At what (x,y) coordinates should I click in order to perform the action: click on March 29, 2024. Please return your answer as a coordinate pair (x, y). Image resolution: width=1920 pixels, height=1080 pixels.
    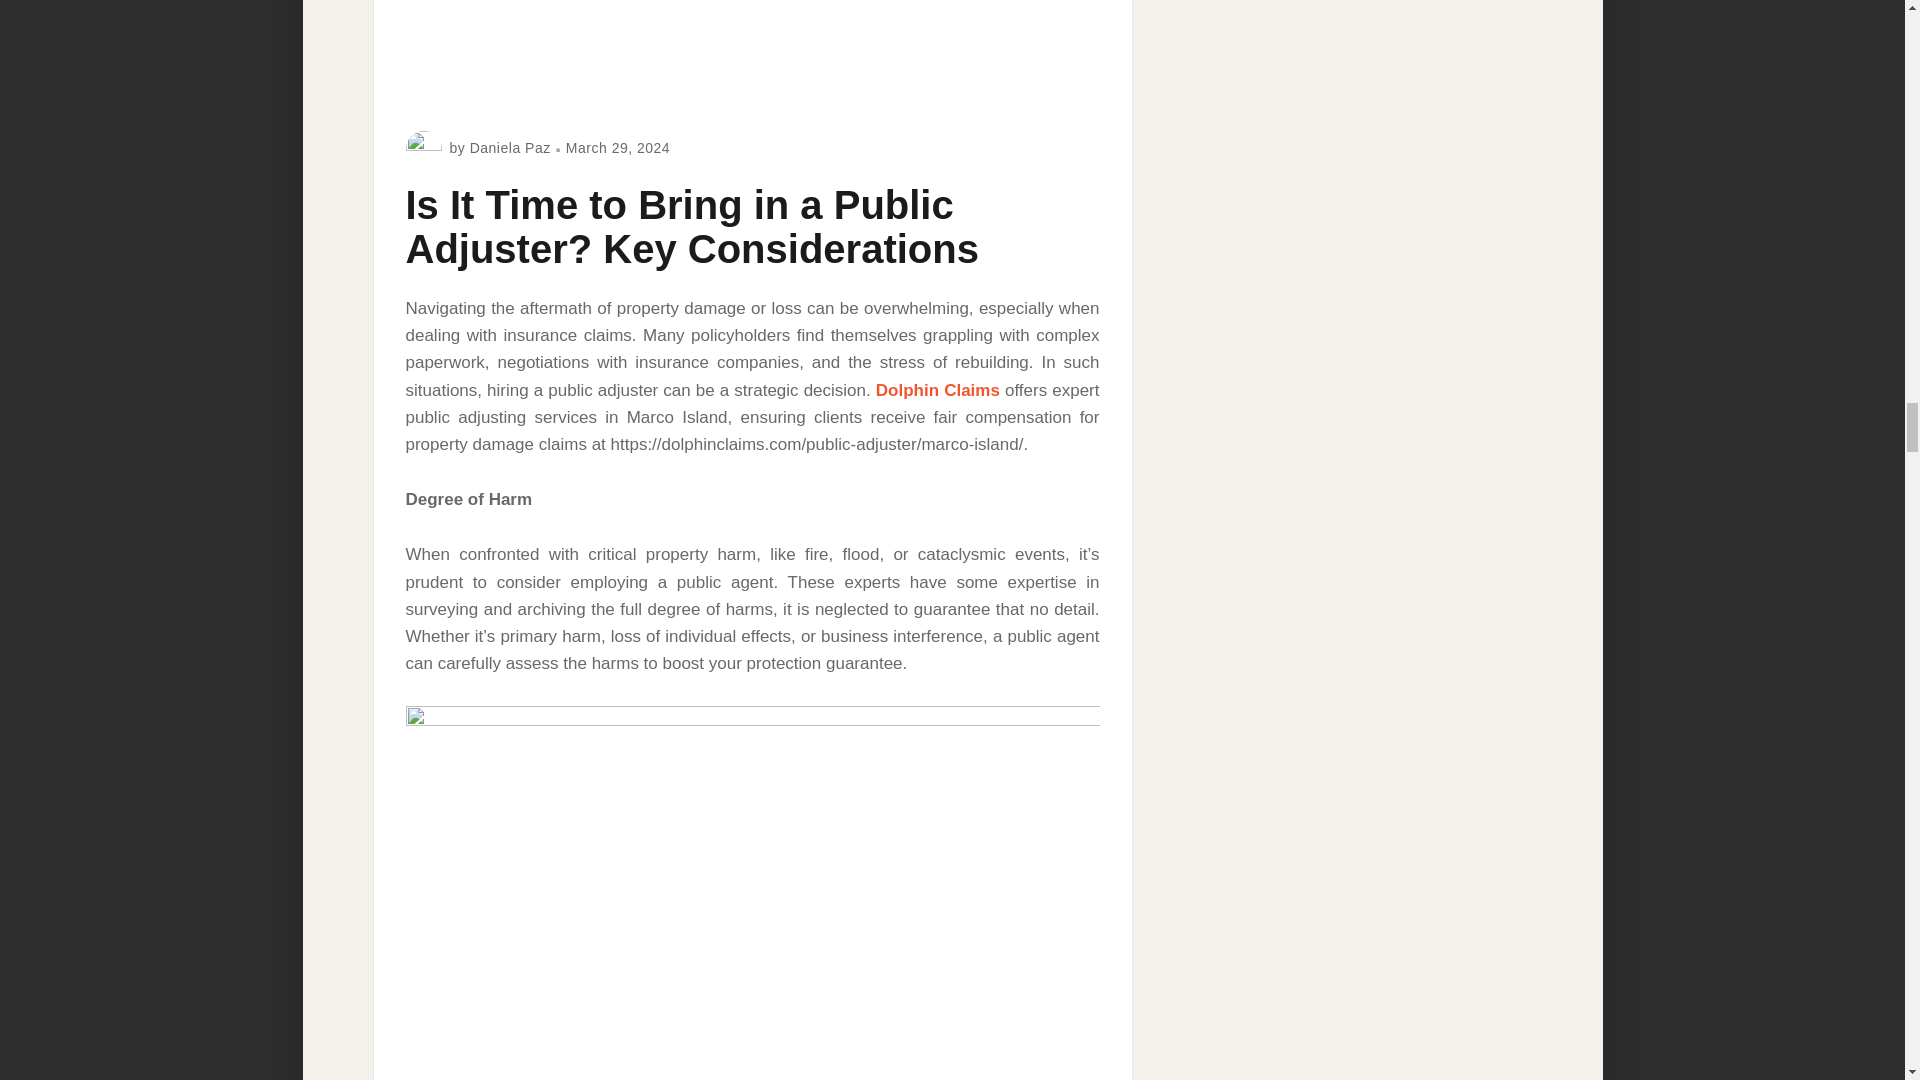
    Looking at the image, I should click on (618, 148).